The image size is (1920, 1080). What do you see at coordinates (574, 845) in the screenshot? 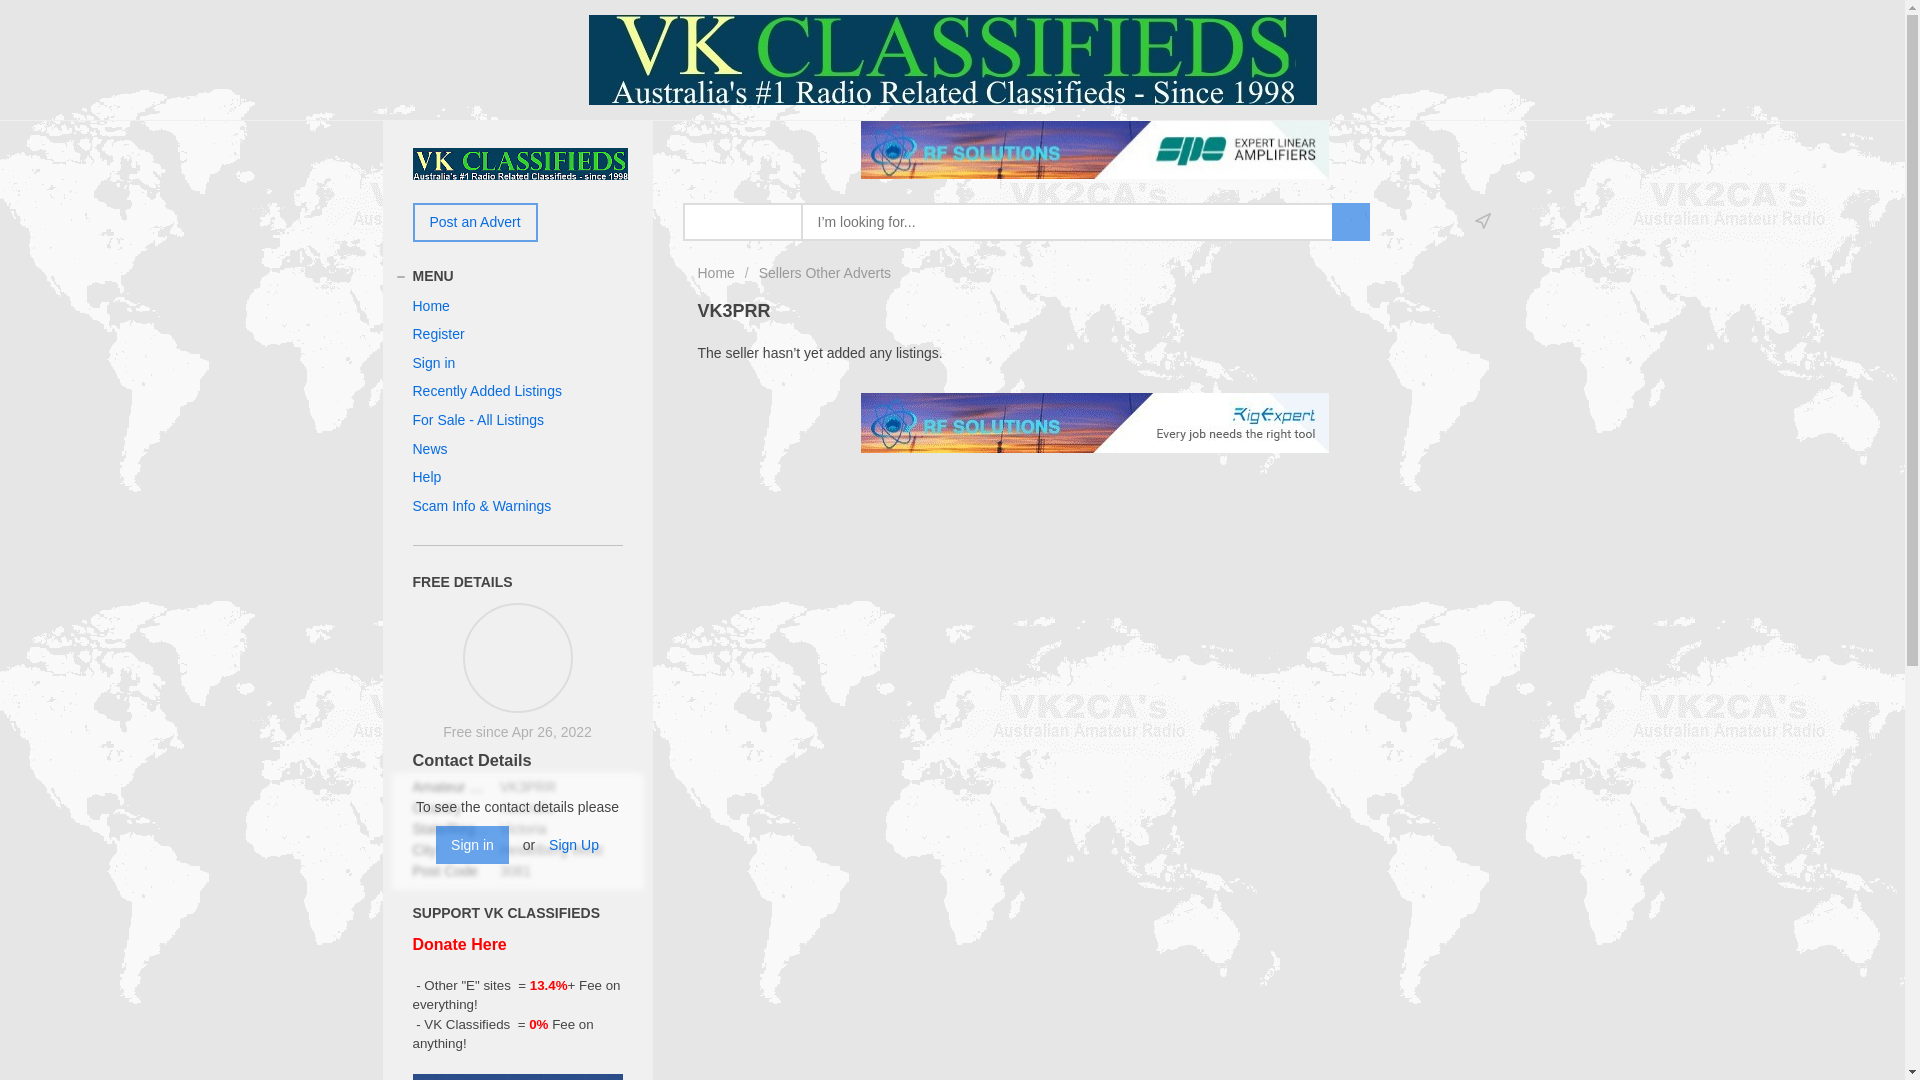
I see `Sign Up` at bounding box center [574, 845].